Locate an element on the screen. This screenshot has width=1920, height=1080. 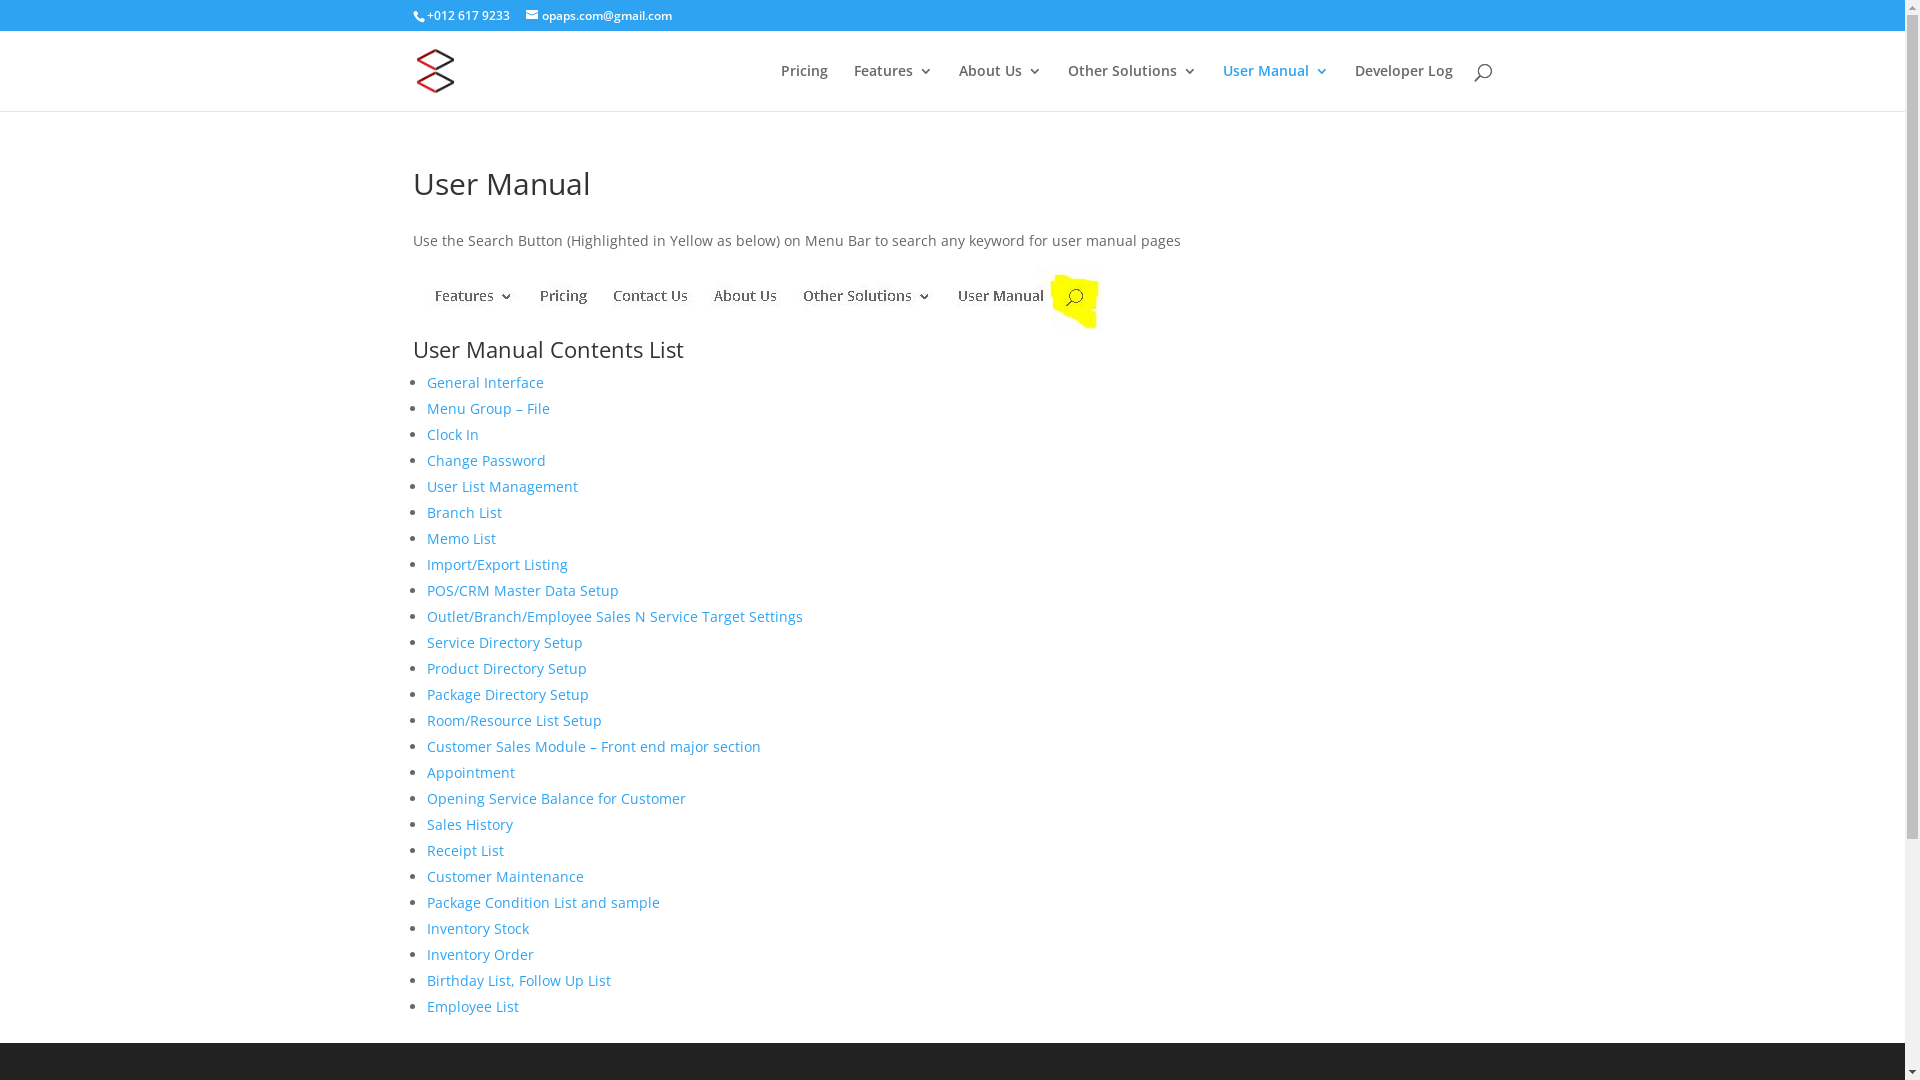
Package Condition List and sample is located at coordinates (542, 902).